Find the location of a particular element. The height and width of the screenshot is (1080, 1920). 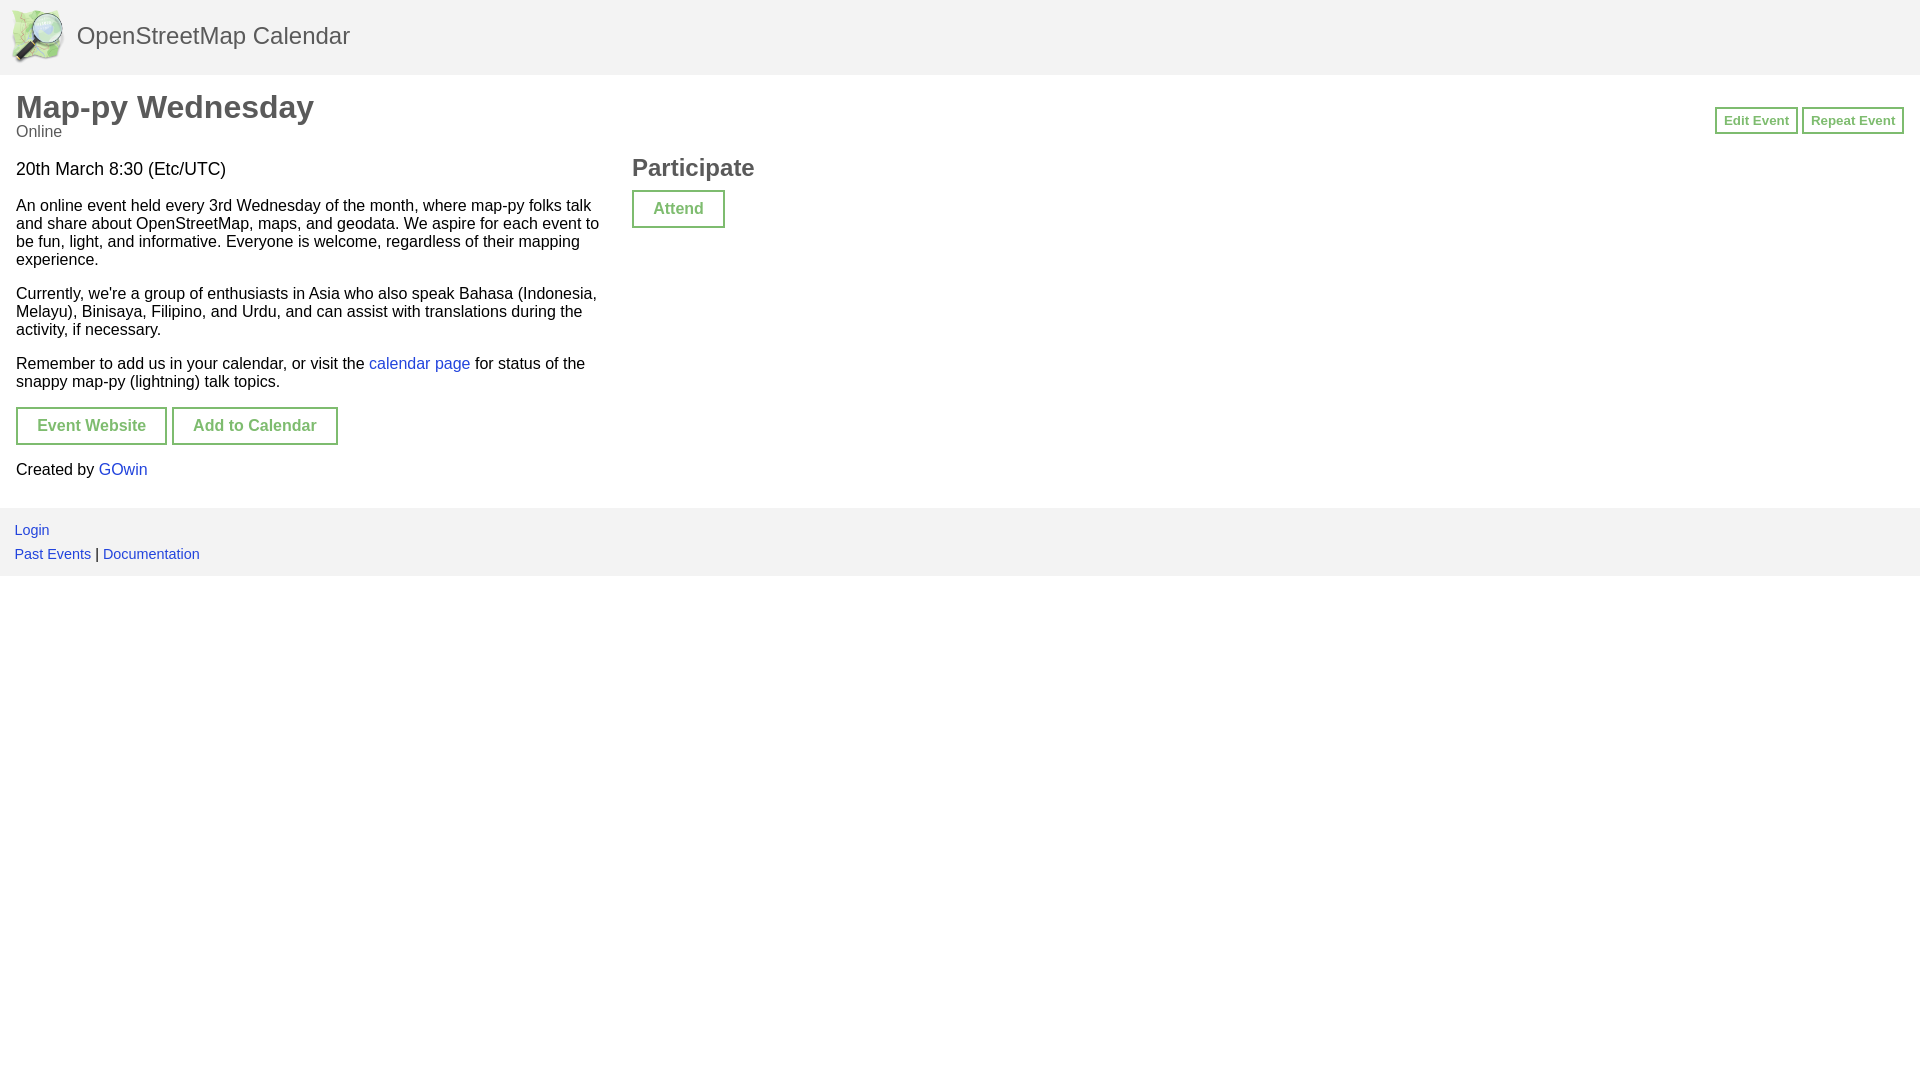

Add to Calendar is located at coordinates (254, 425).